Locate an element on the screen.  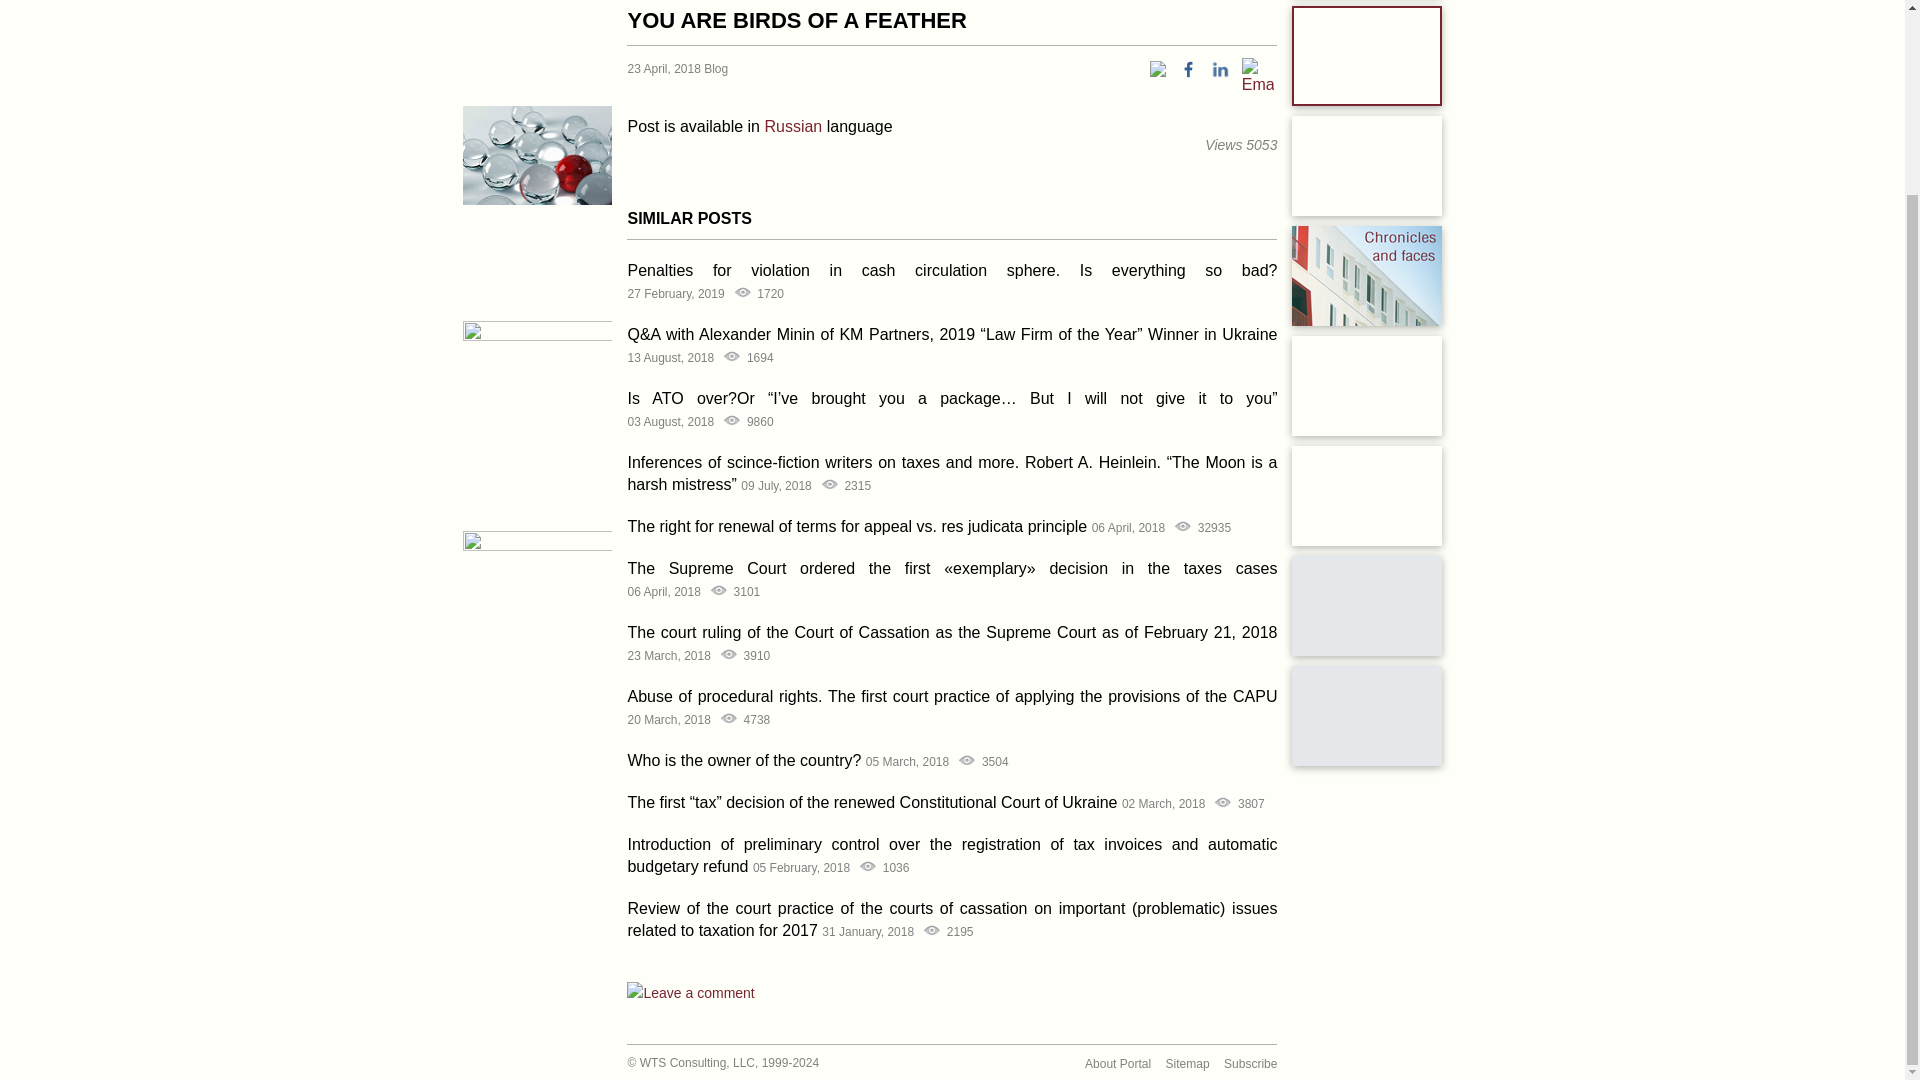
Leave a comment is located at coordinates (690, 992).